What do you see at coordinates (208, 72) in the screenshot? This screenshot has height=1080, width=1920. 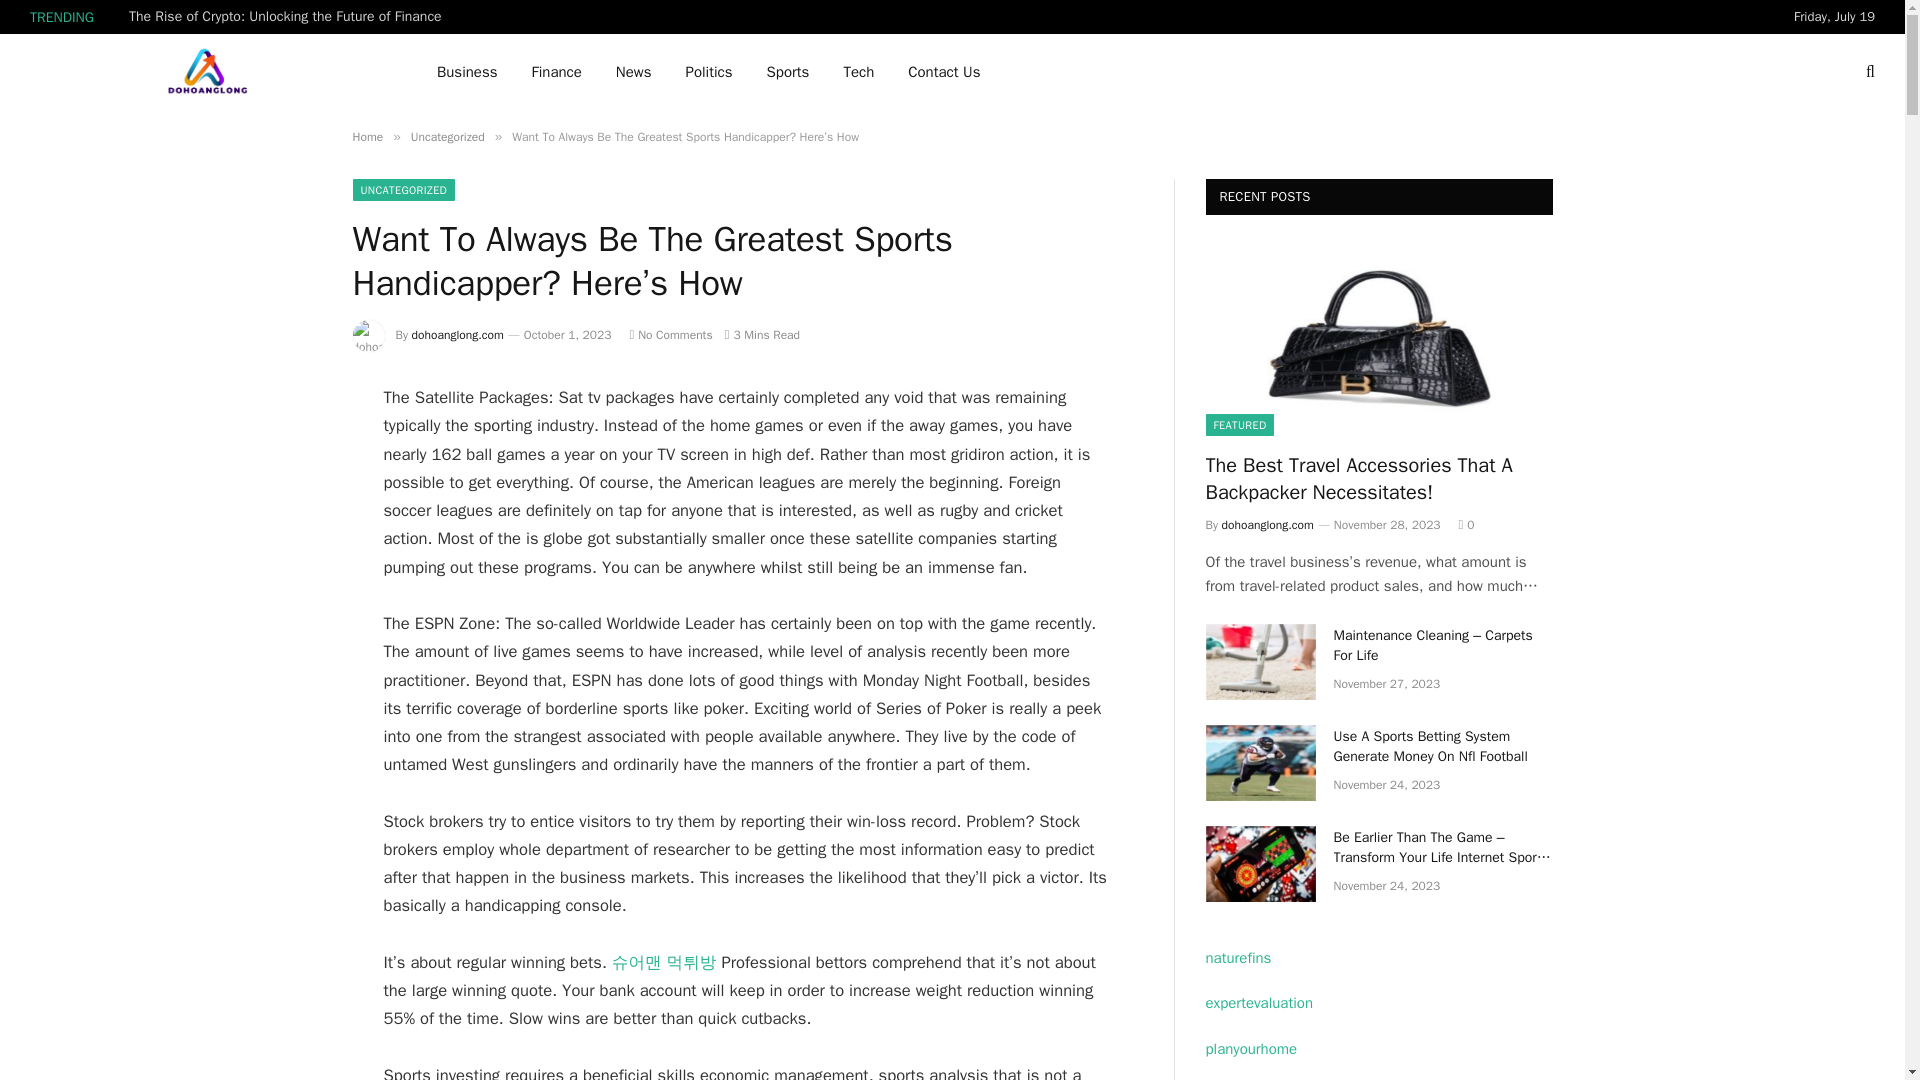 I see `dohoanglong` at bounding box center [208, 72].